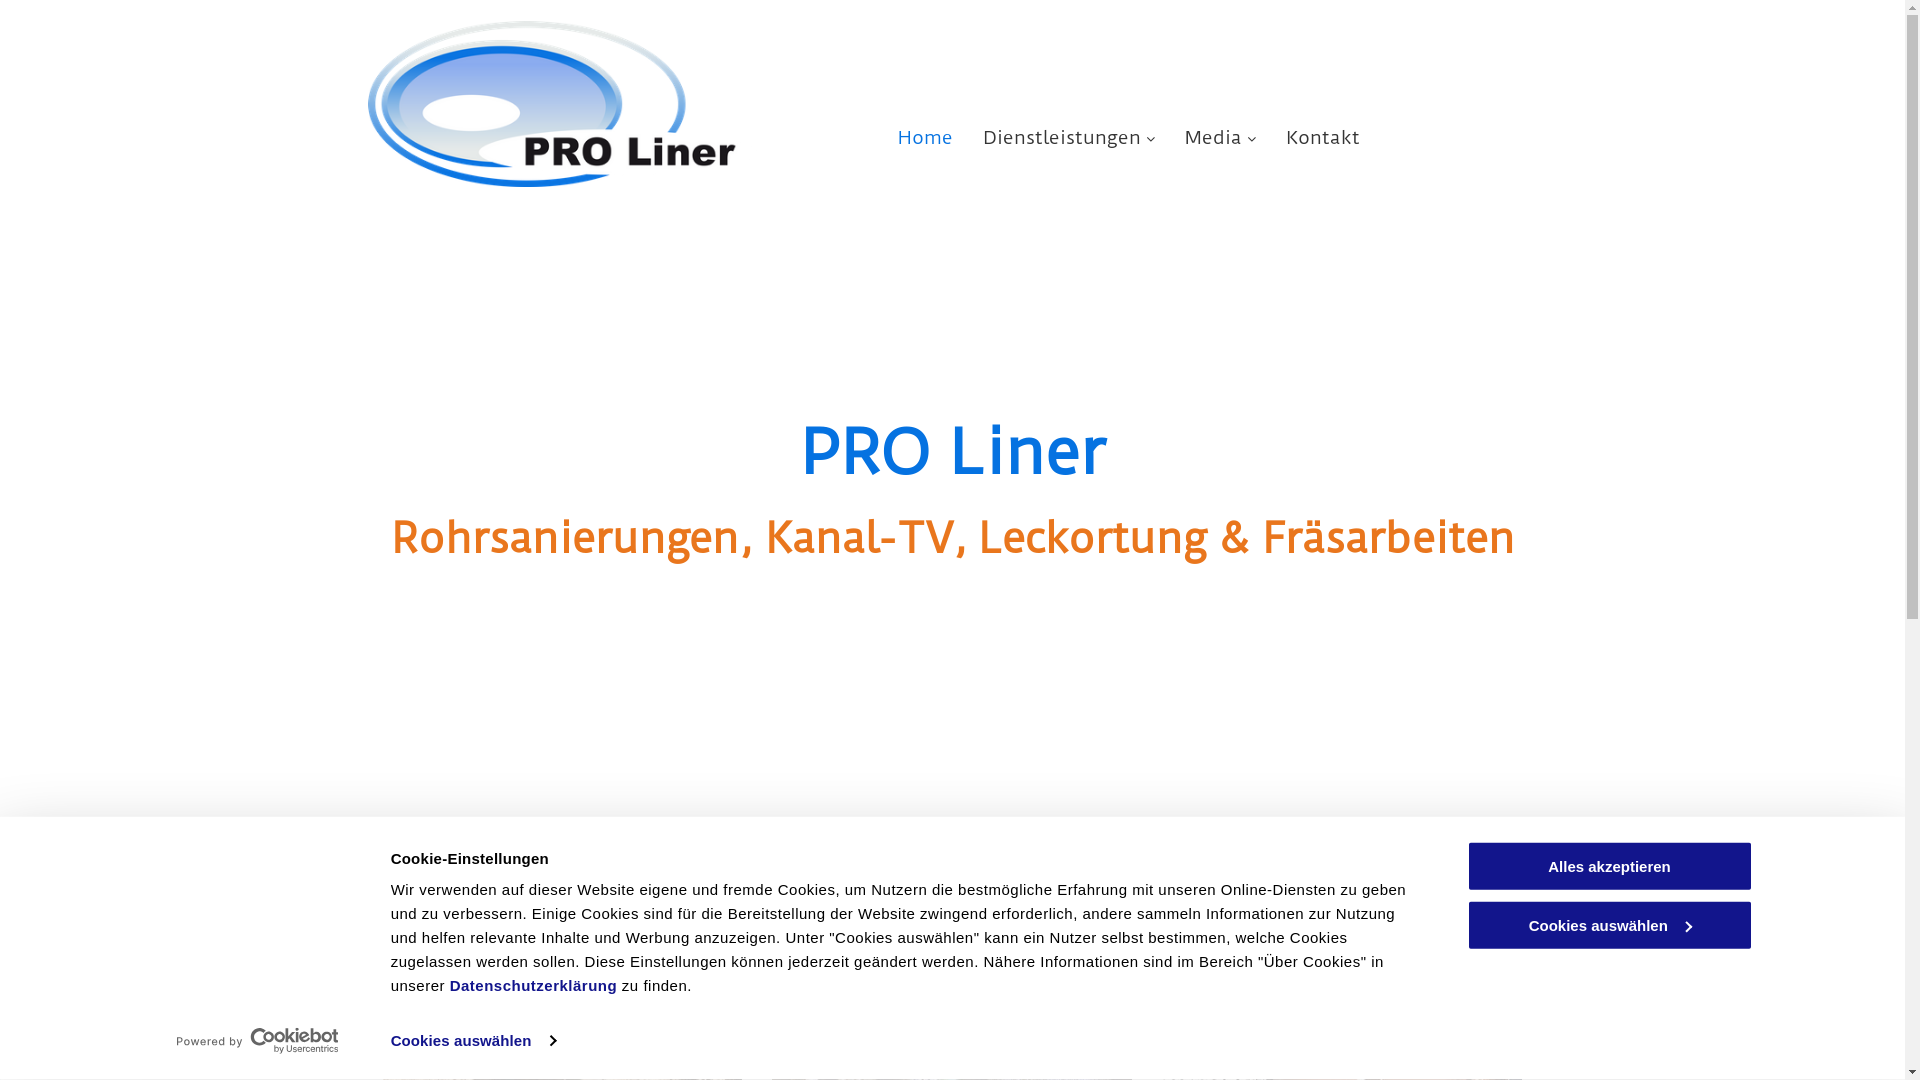 The image size is (1920, 1080). What do you see at coordinates (1220, 136) in the screenshot?
I see `Media` at bounding box center [1220, 136].